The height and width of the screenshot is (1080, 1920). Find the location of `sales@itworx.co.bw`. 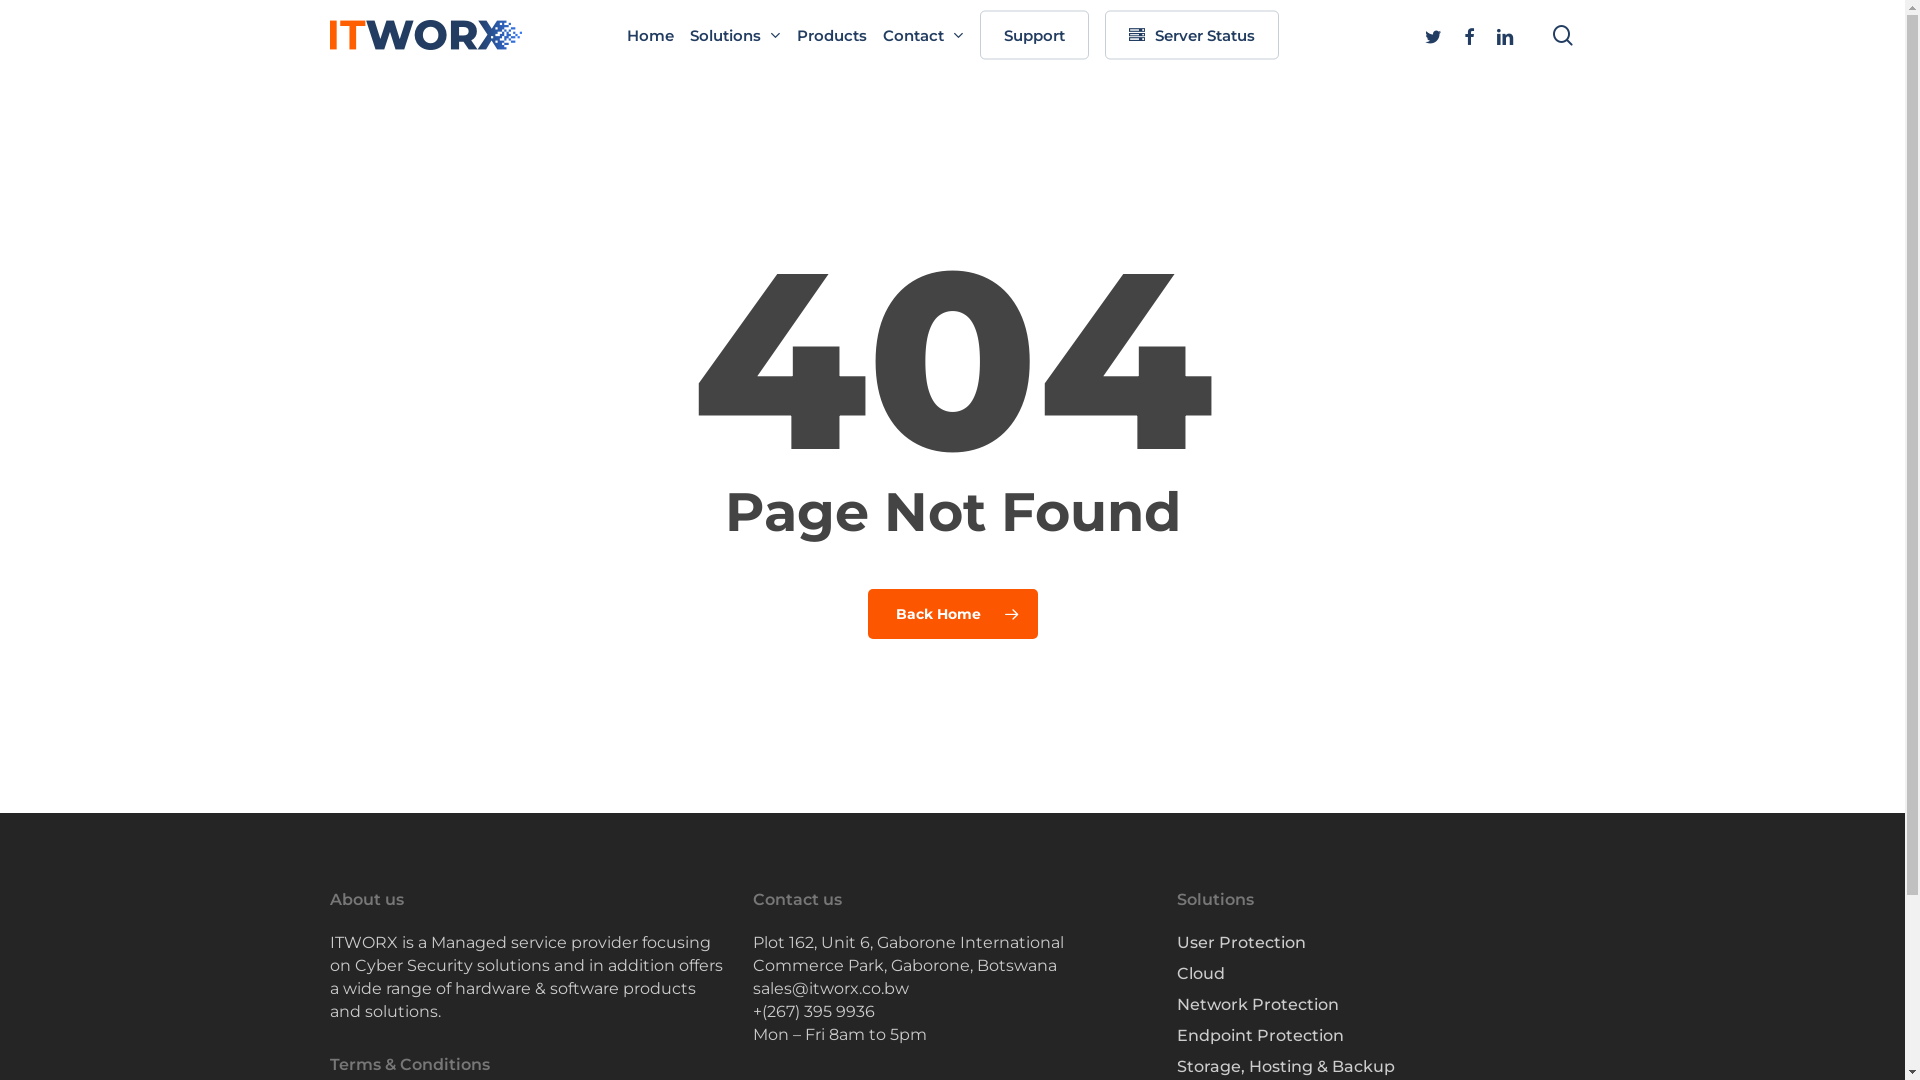

sales@itworx.co.bw is located at coordinates (831, 988).